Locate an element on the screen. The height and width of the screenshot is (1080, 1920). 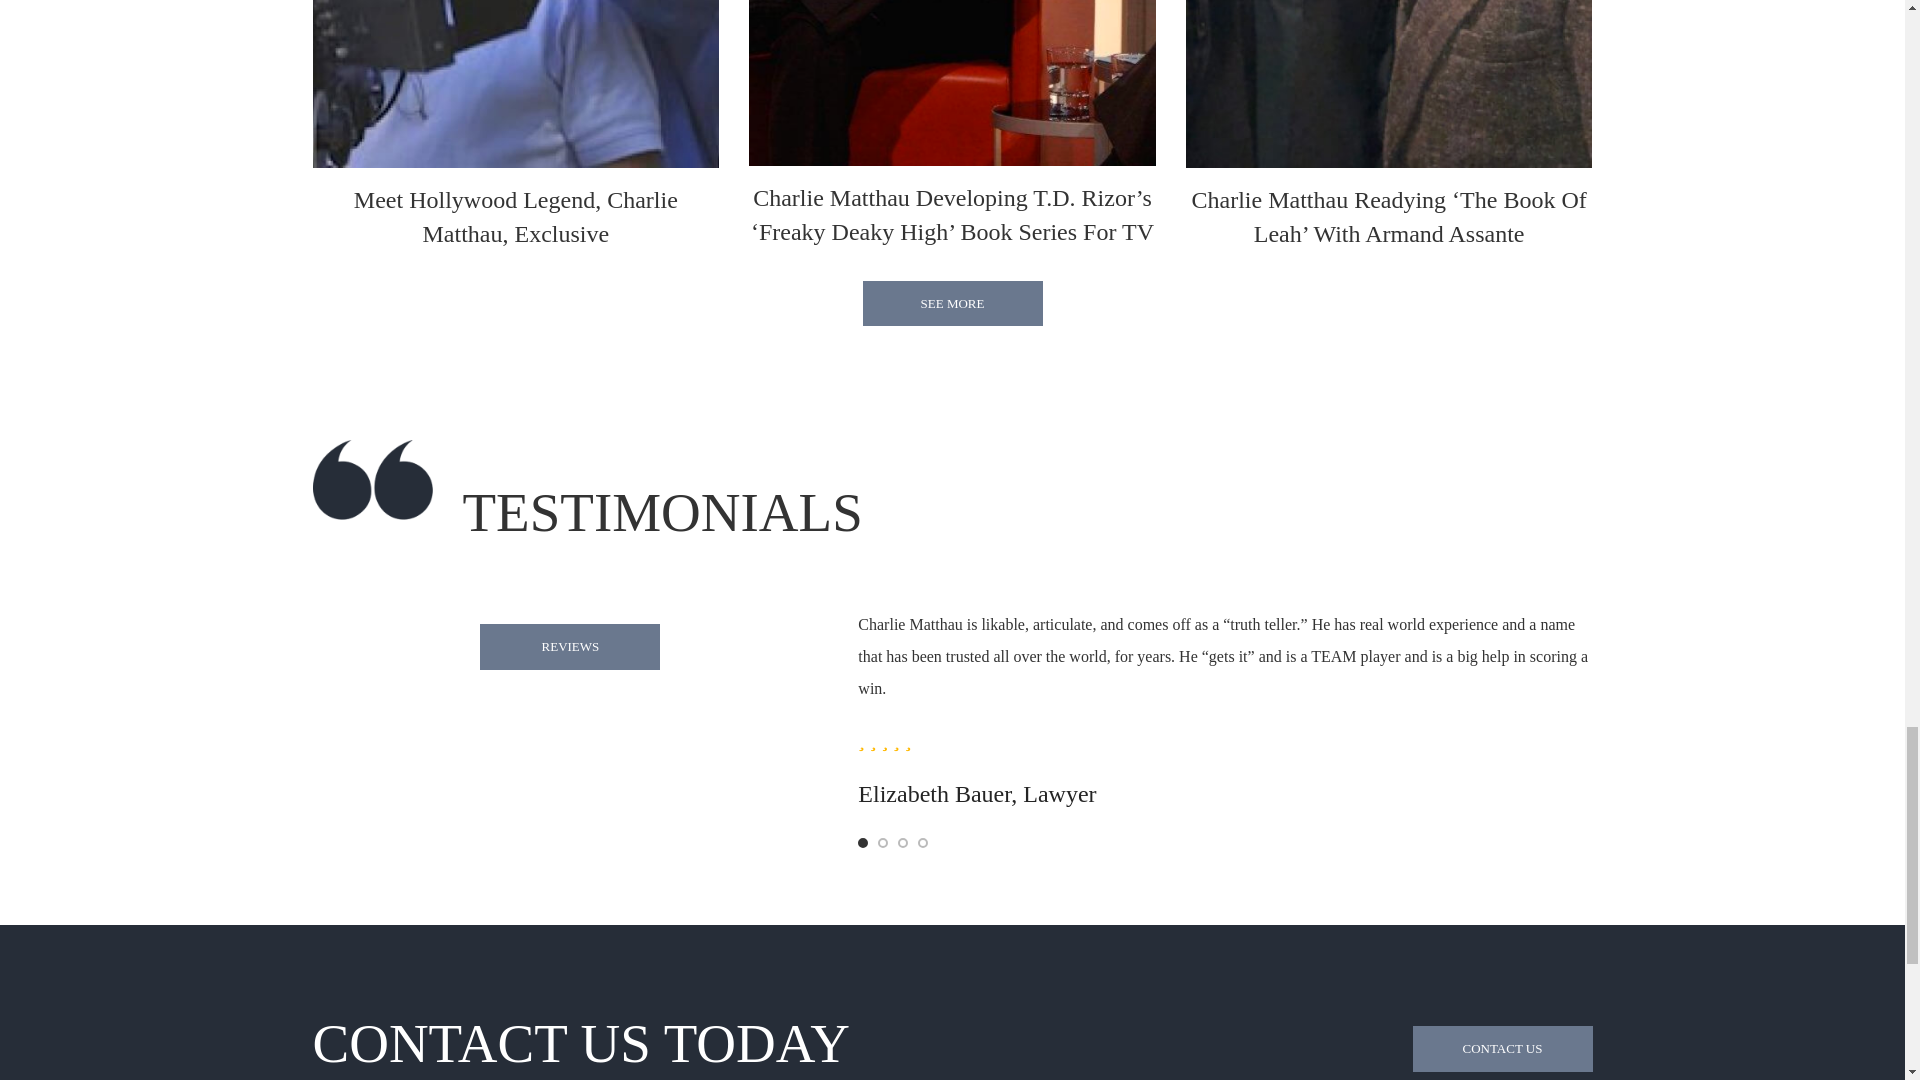
REVIEWS is located at coordinates (570, 646).